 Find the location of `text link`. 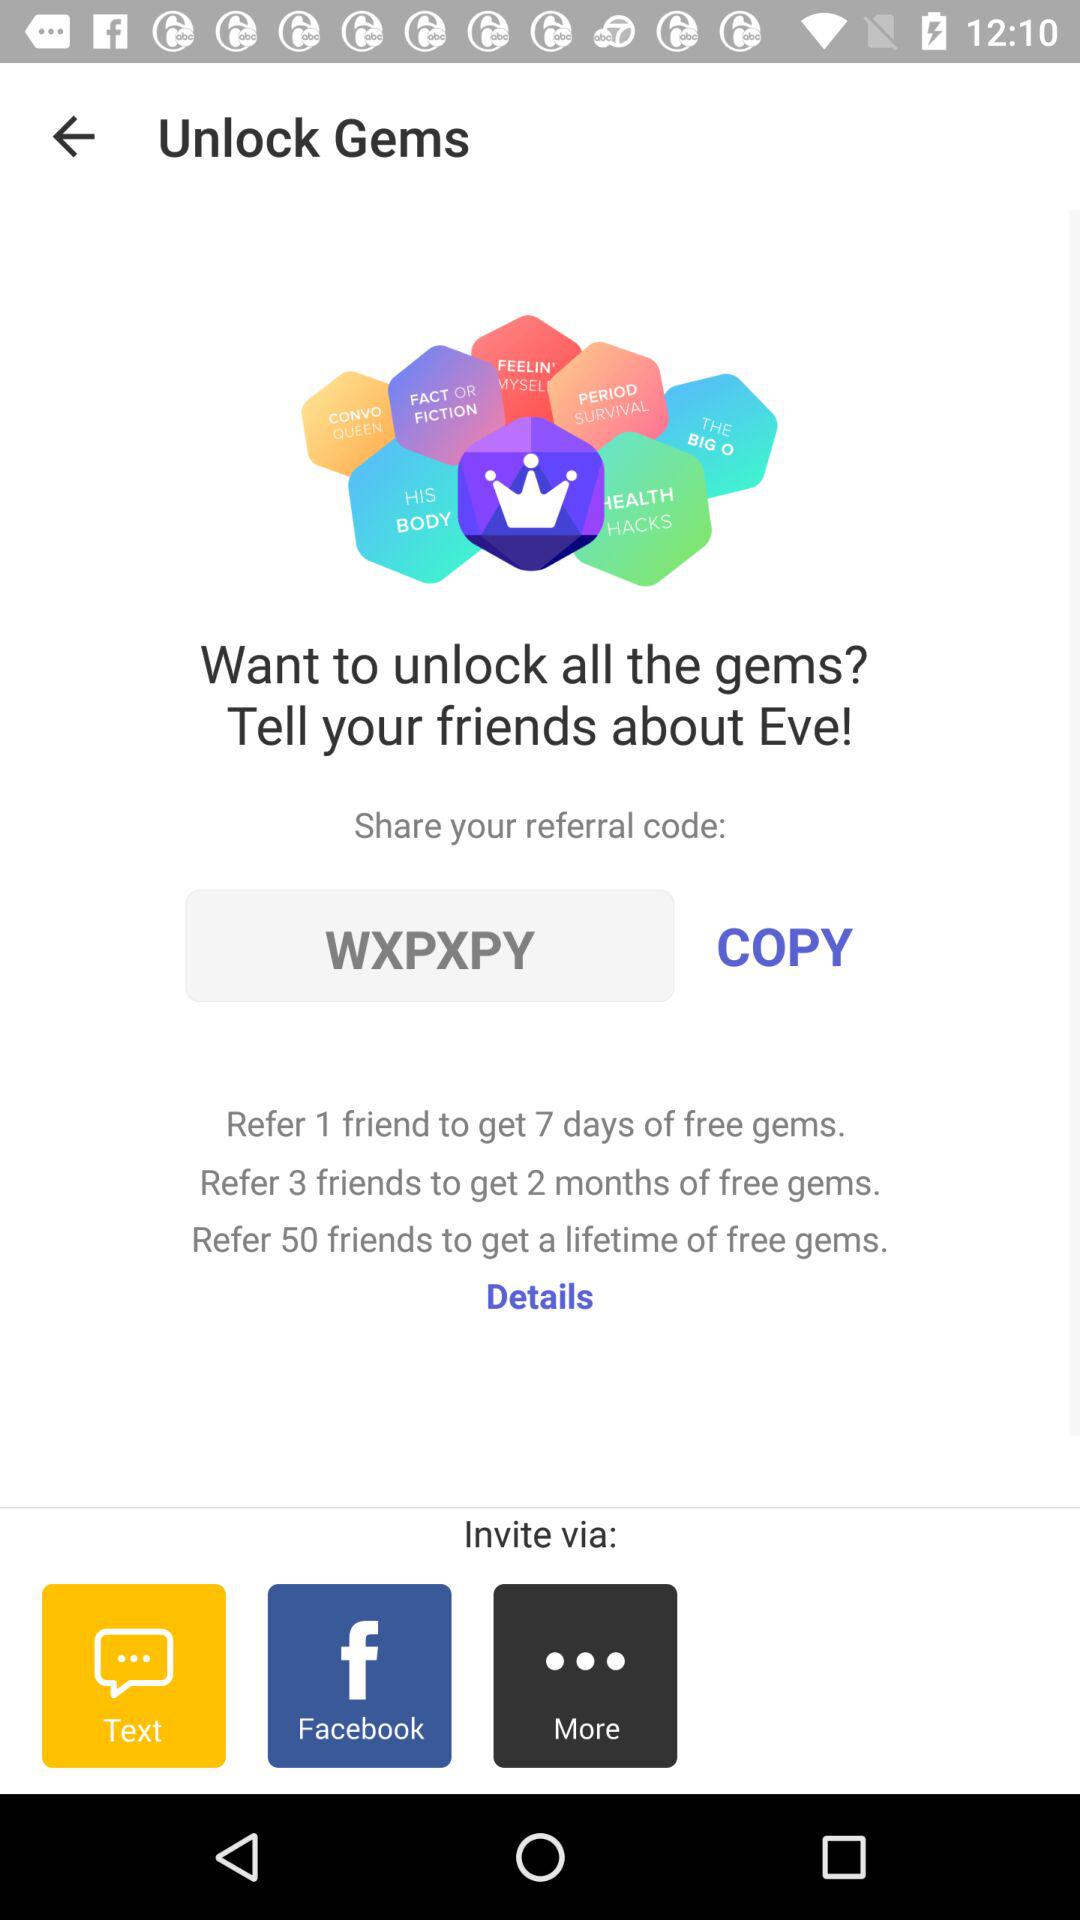

text link is located at coordinates (134, 1676).